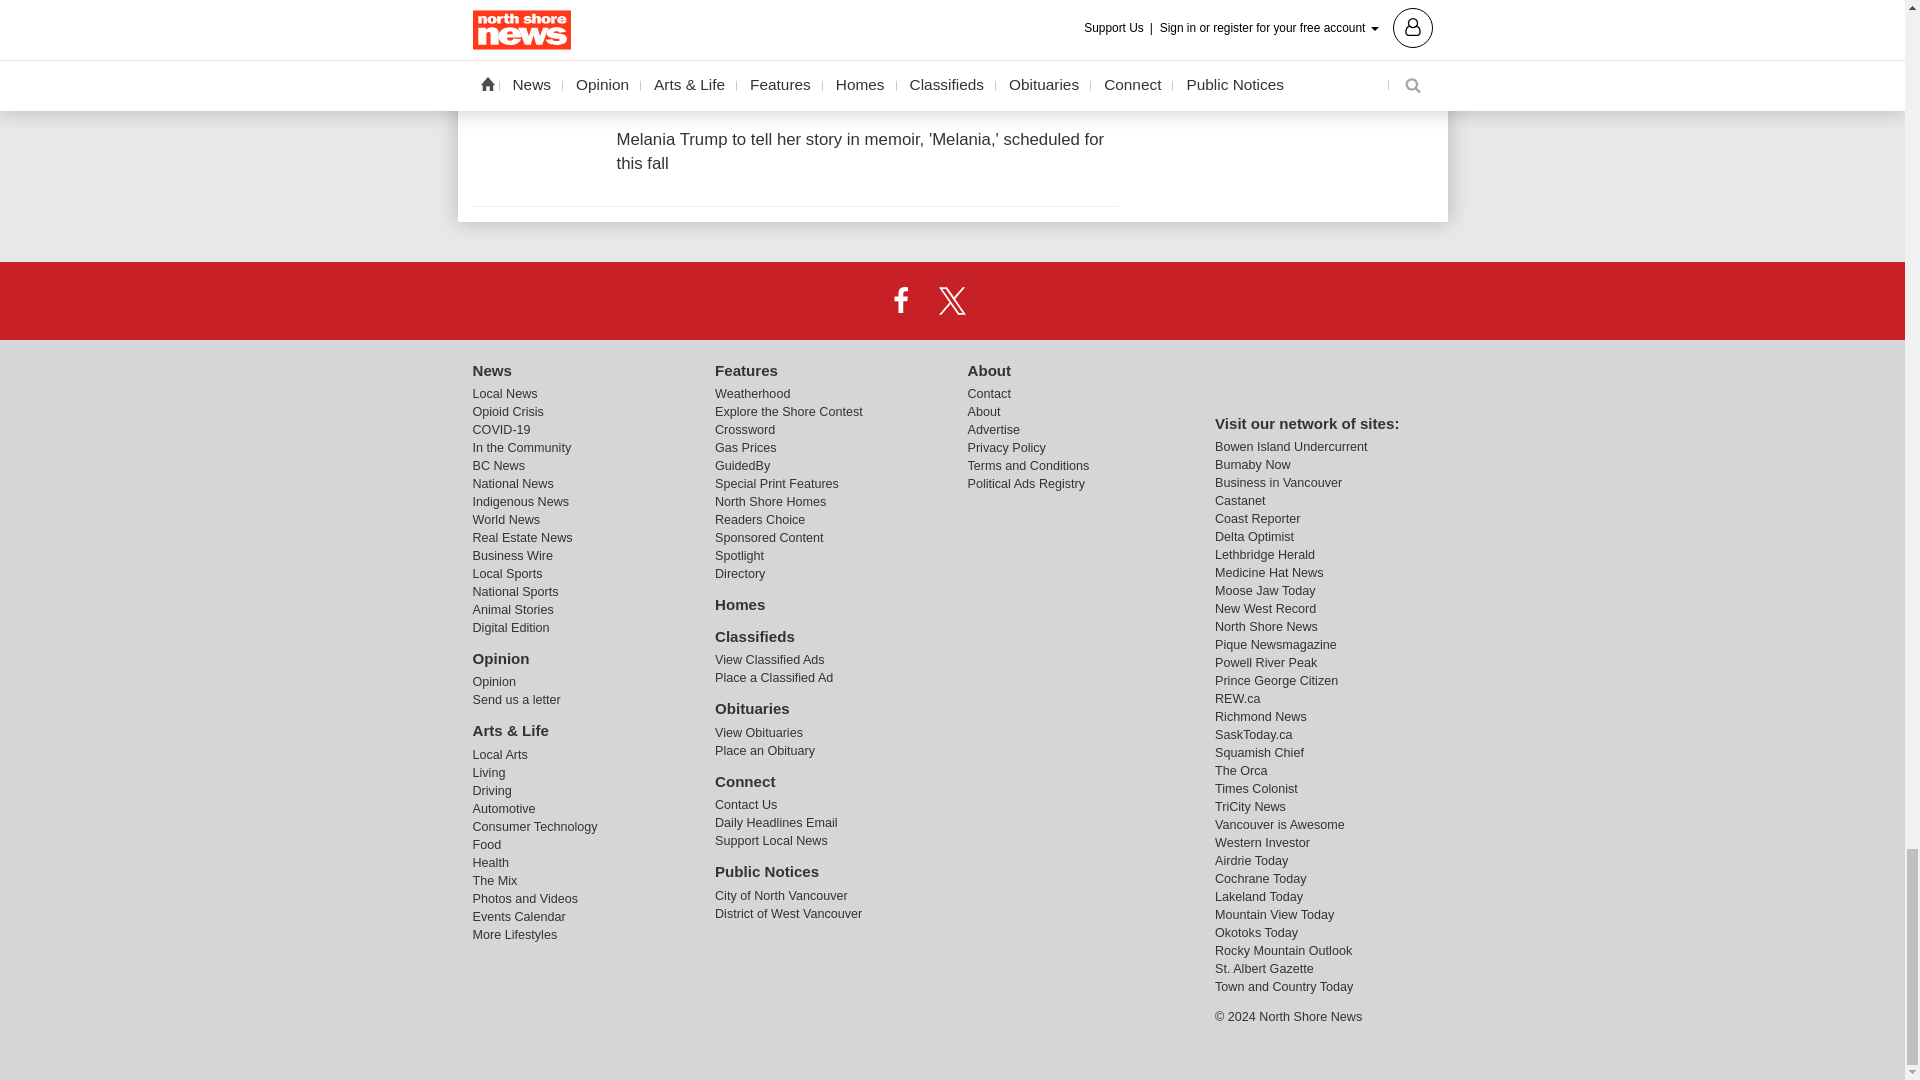 This screenshot has height=1080, width=1920. What do you see at coordinates (951, 299) in the screenshot?
I see `X` at bounding box center [951, 299].